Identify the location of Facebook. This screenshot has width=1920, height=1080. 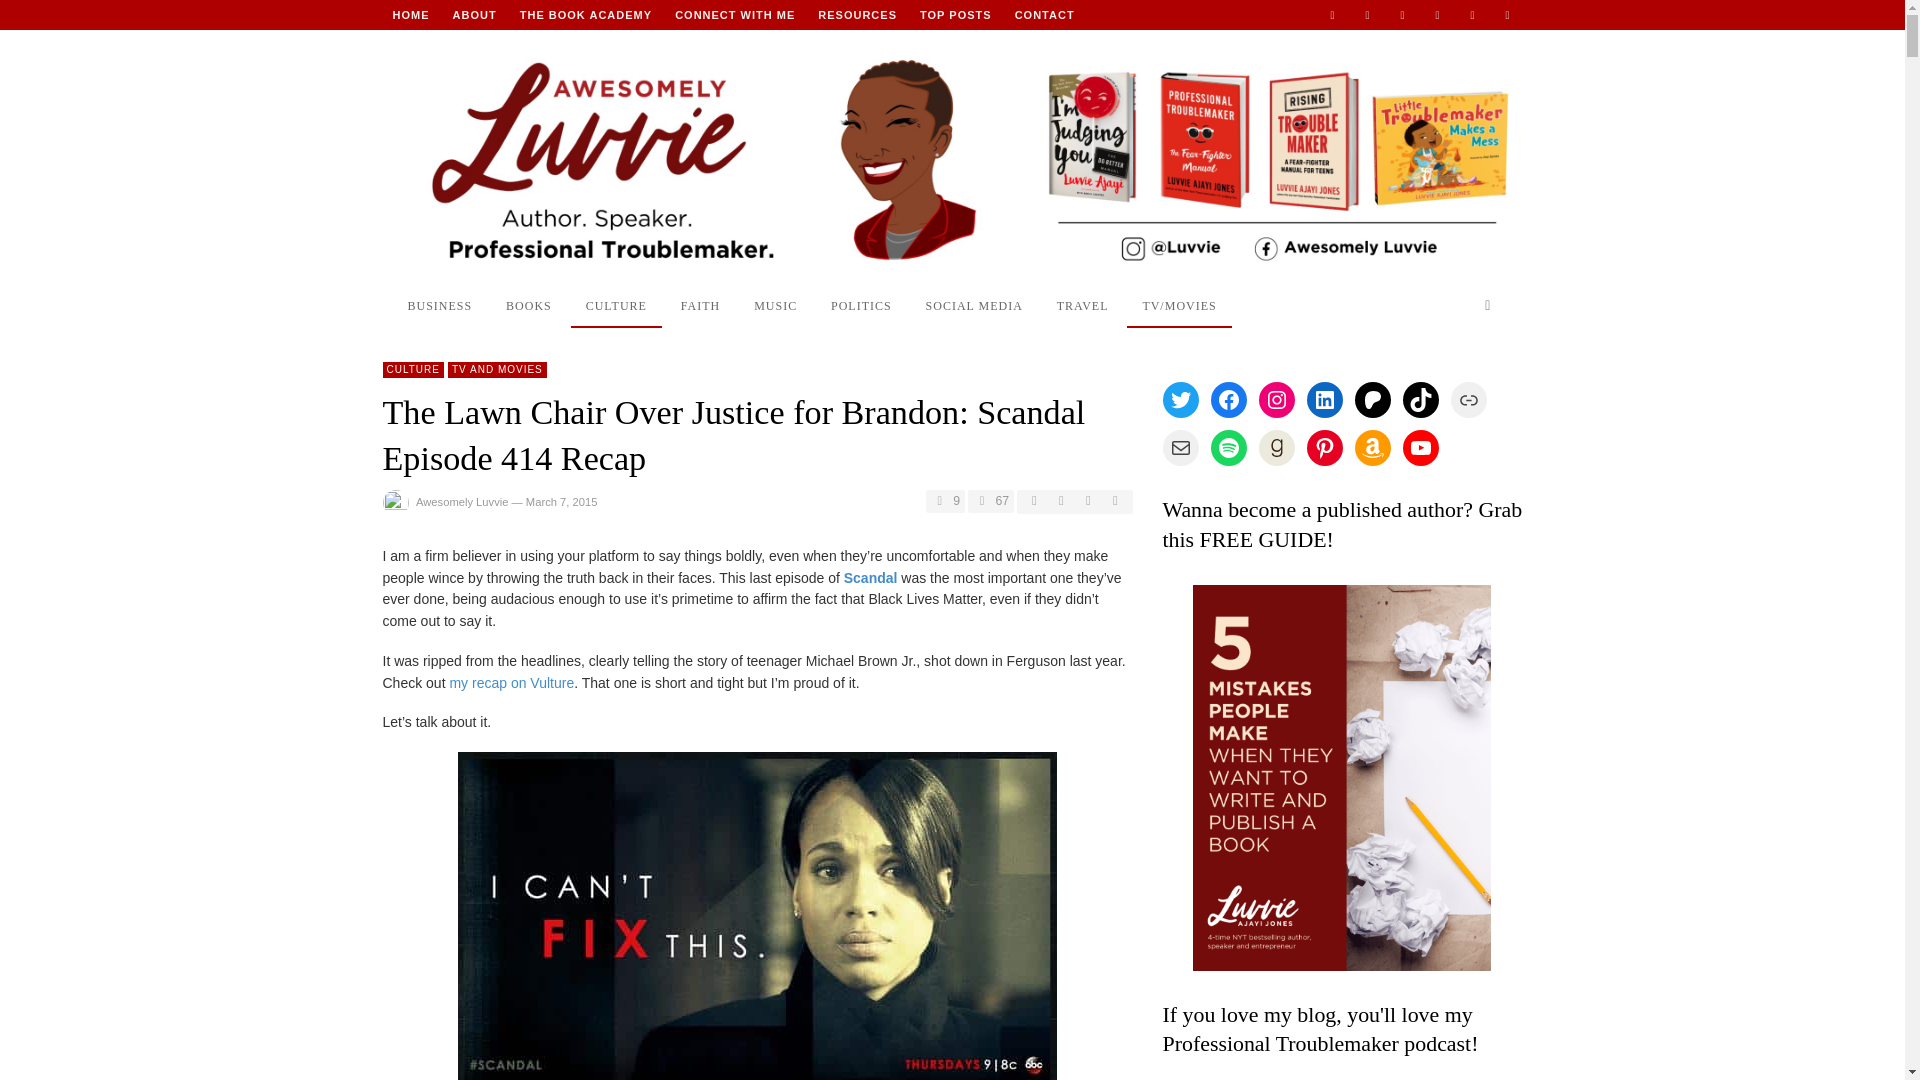
(1366, 15).